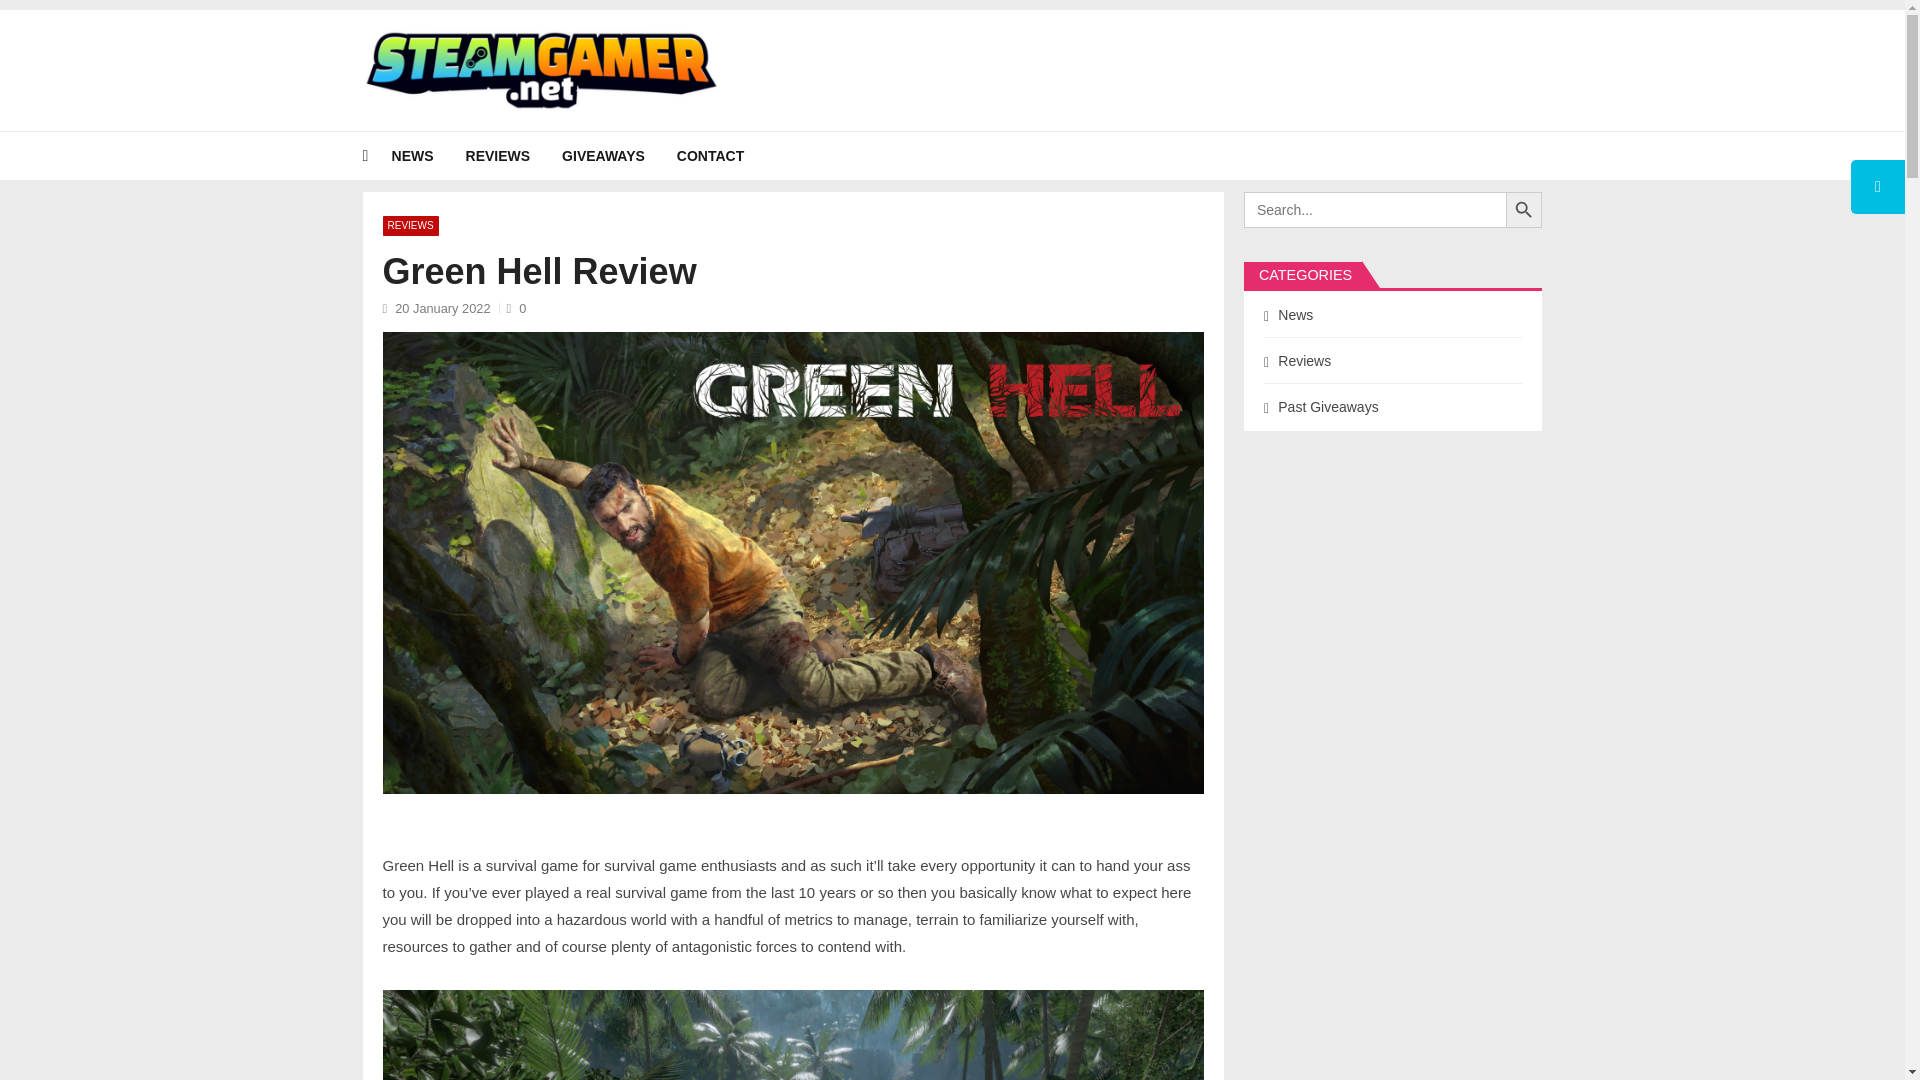 The width and height of the screenshot is (1920, 1080). I want to click on GIVEAWAYS, so click(620, 156).